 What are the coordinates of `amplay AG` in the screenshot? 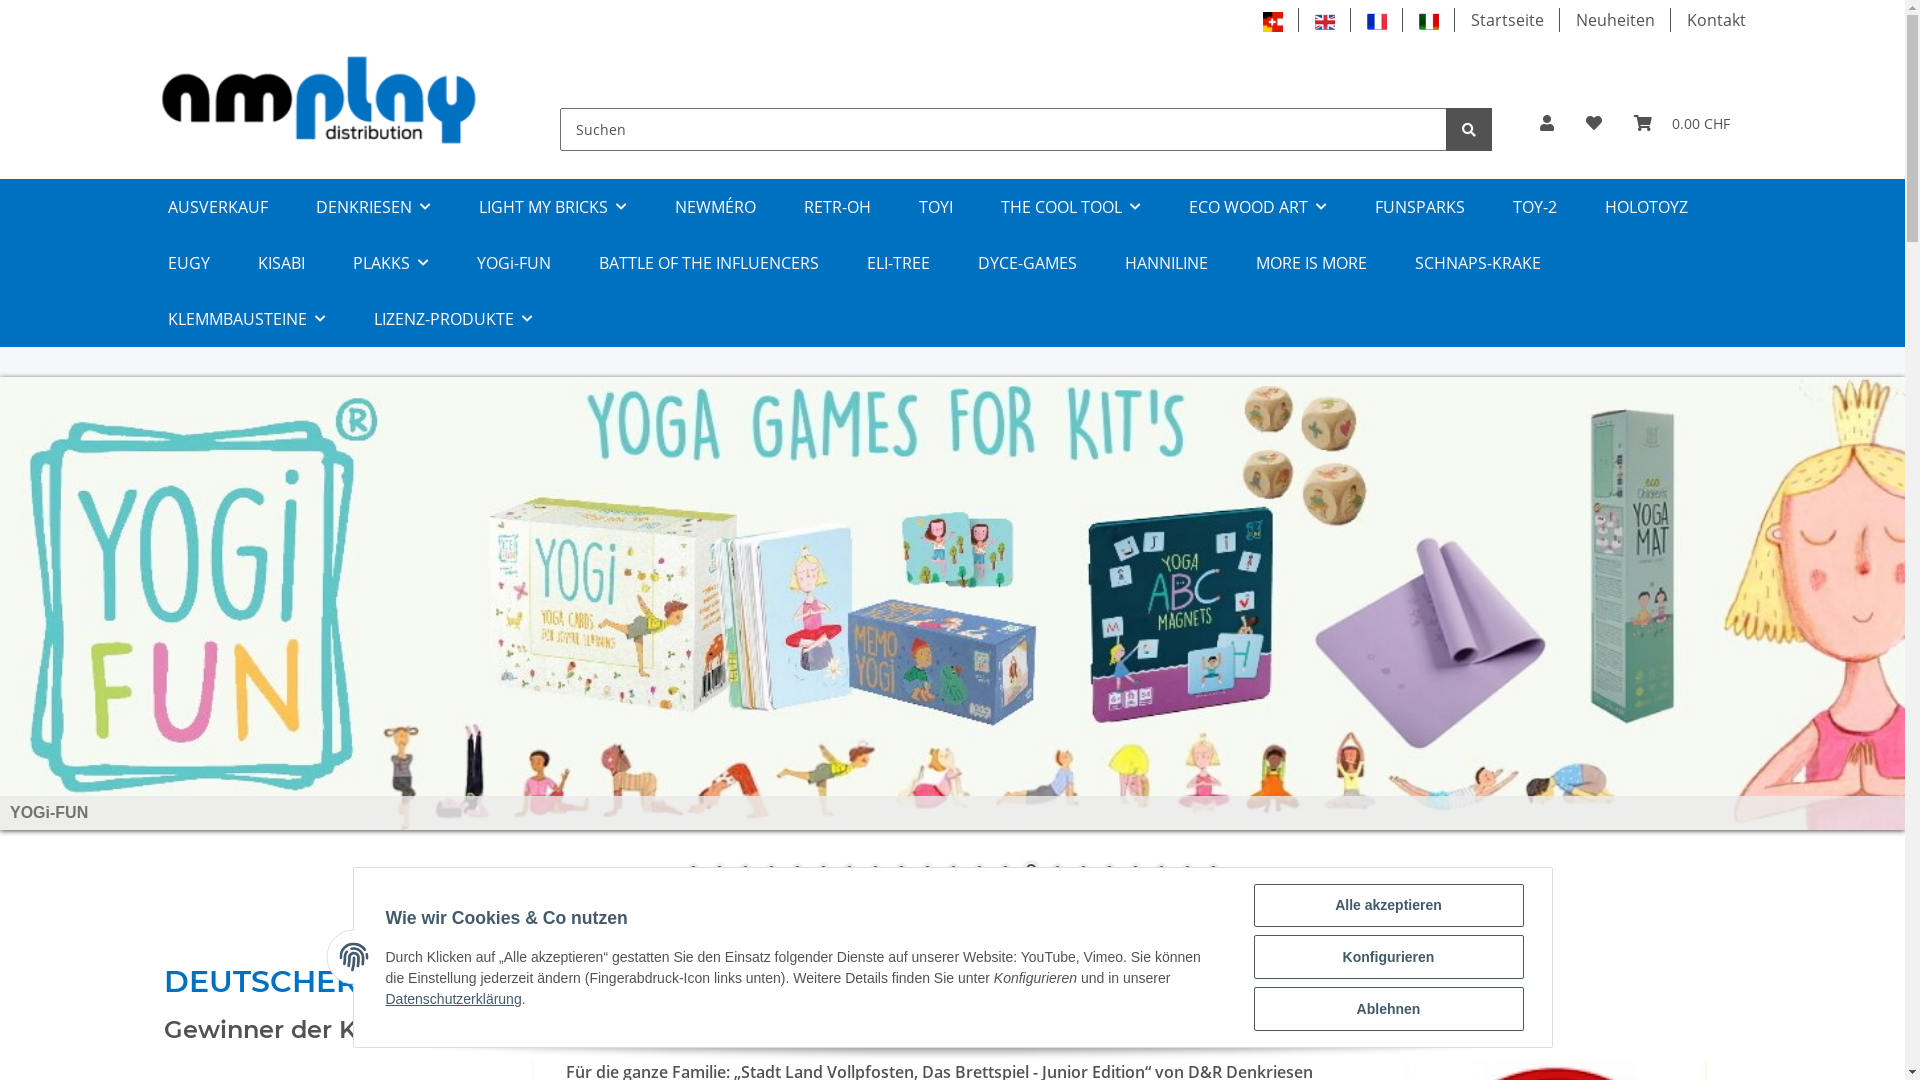 It's located at (320, 100).